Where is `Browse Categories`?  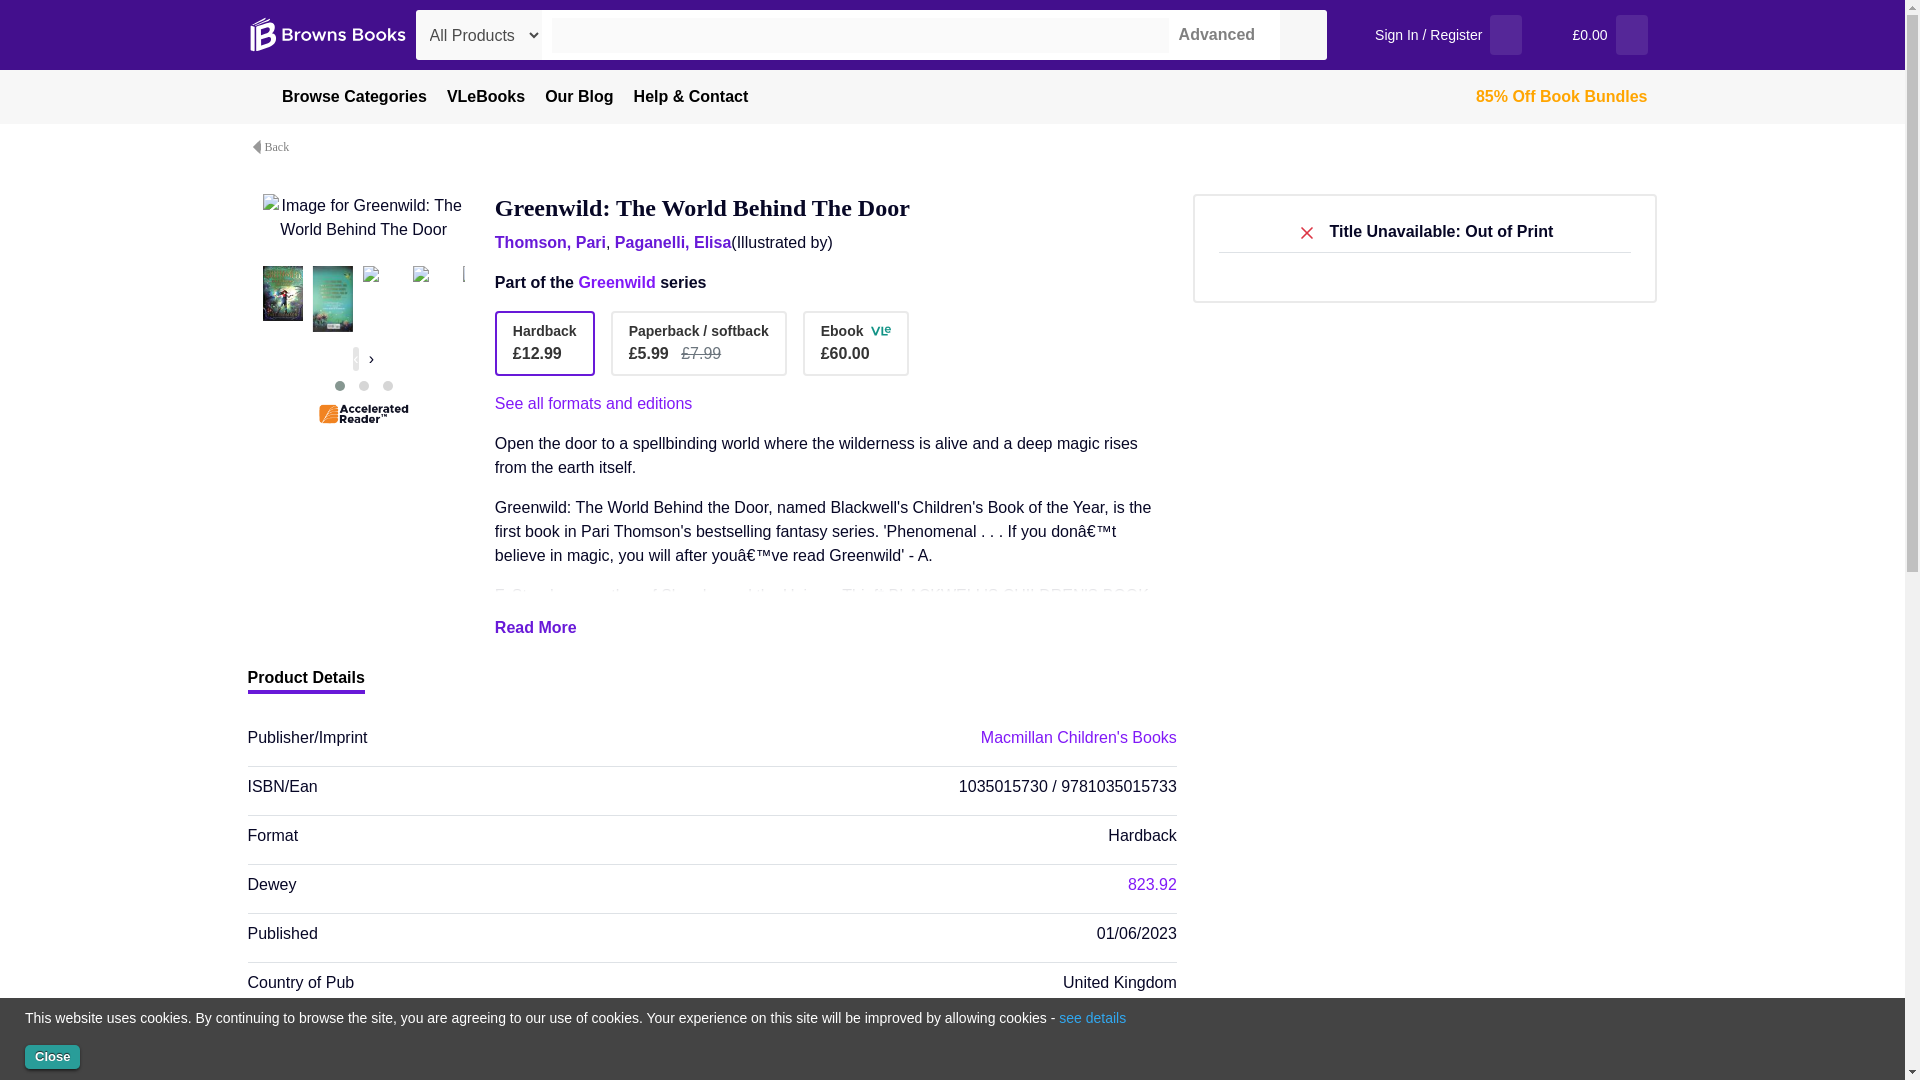
Browse Categories is located at coordinates (342, 97).